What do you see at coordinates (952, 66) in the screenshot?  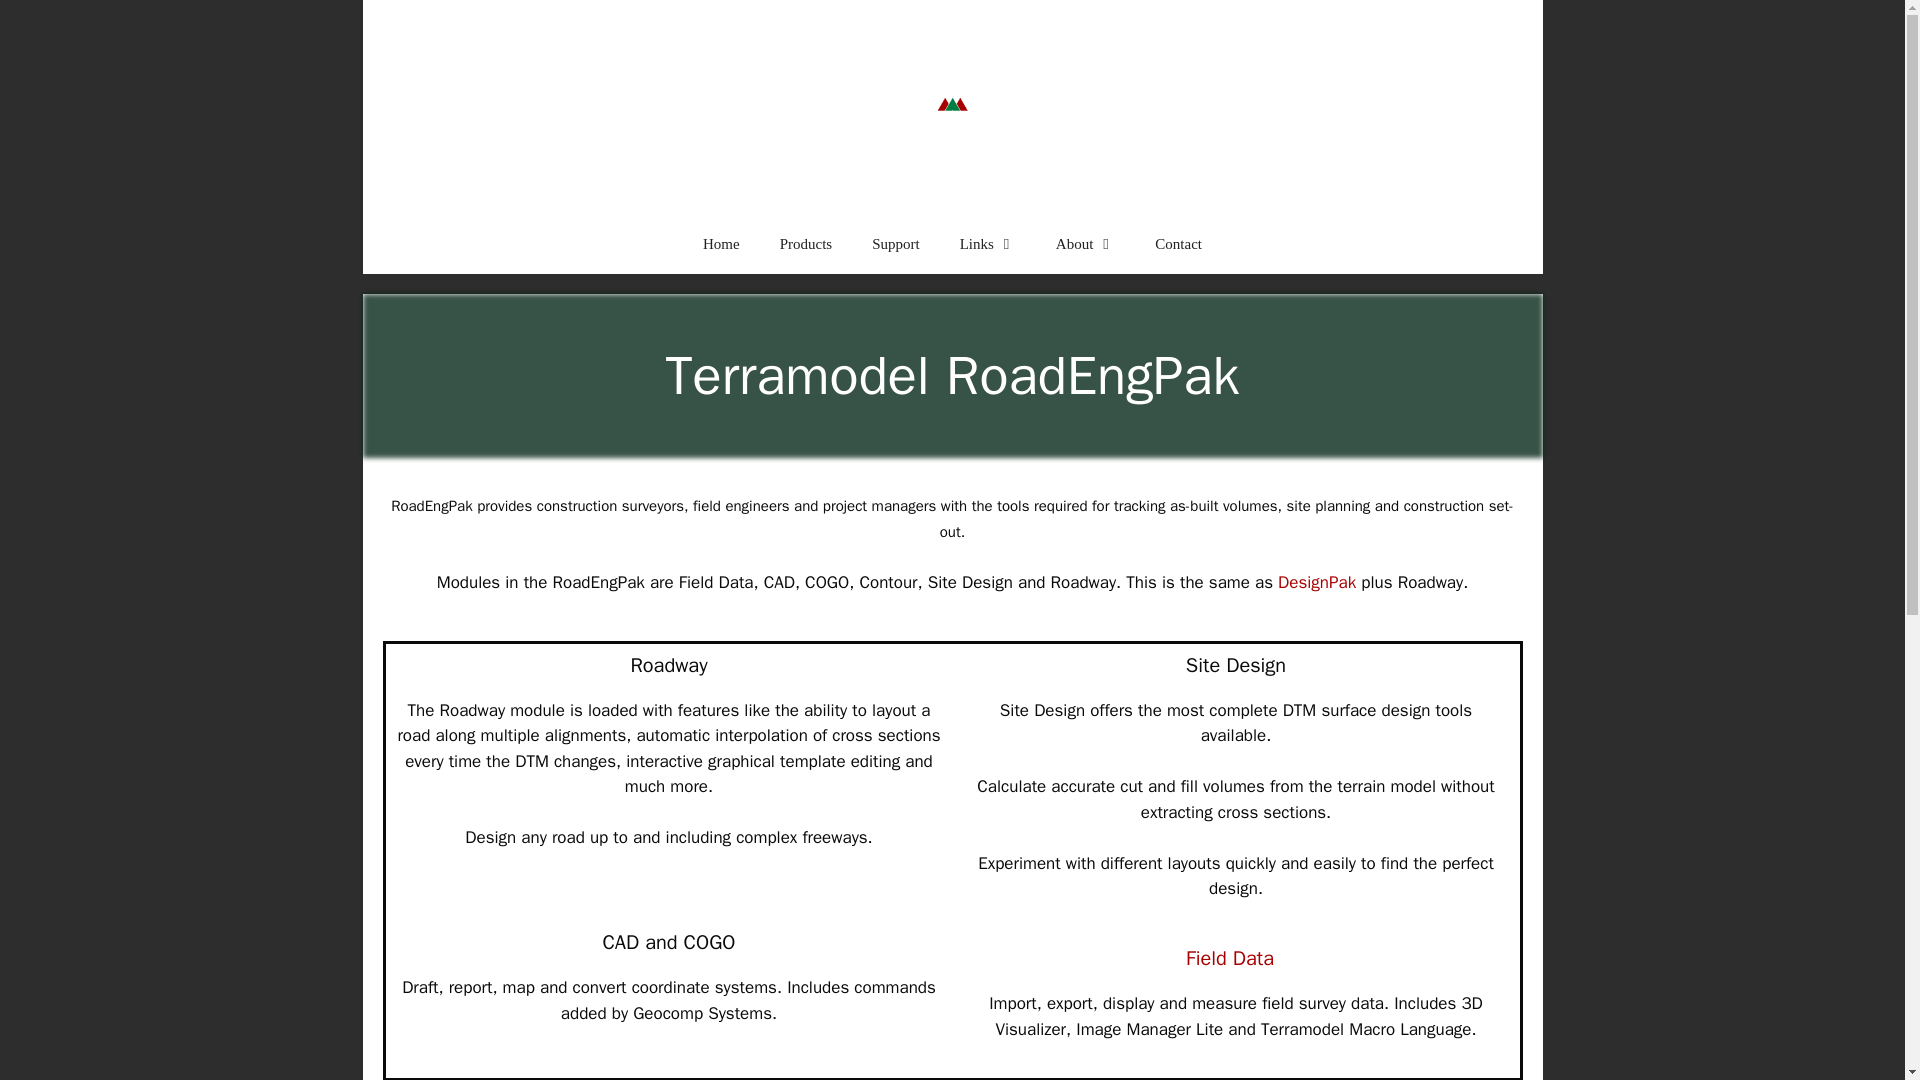 I see `Geocomp Systems` at bounding box center [952, 66].